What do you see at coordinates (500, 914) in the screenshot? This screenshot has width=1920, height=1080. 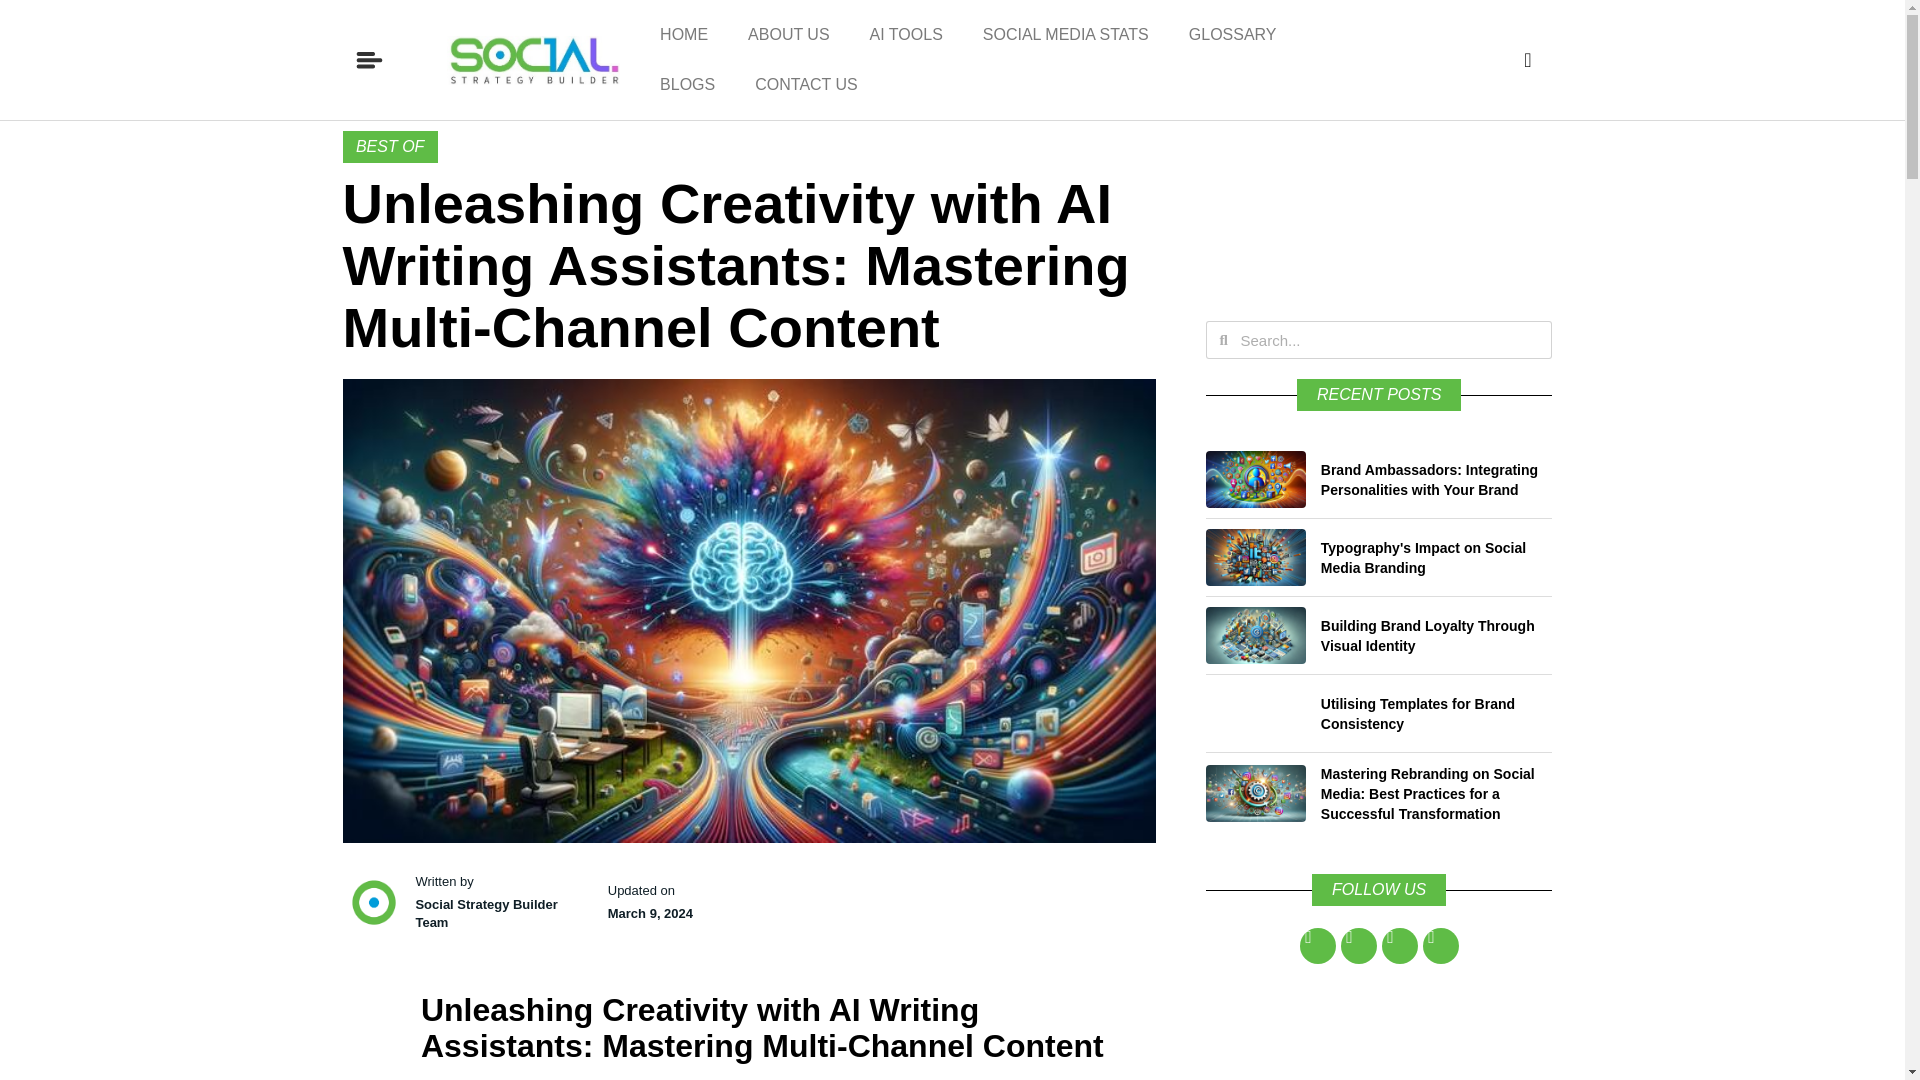 I see `Social Strategy Builder Team` at bounding box center [500, 914].